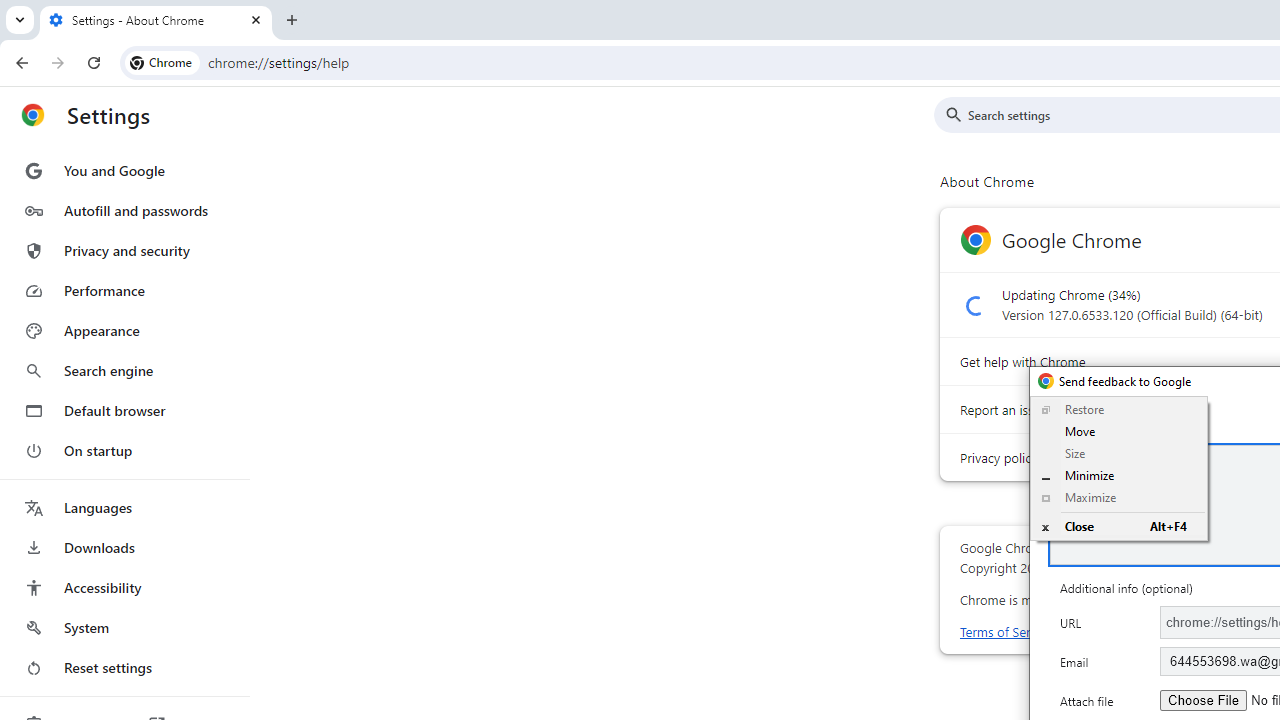 This screenshot has width=1280, height=720. I want to click on Downloads, so click(124, 548).